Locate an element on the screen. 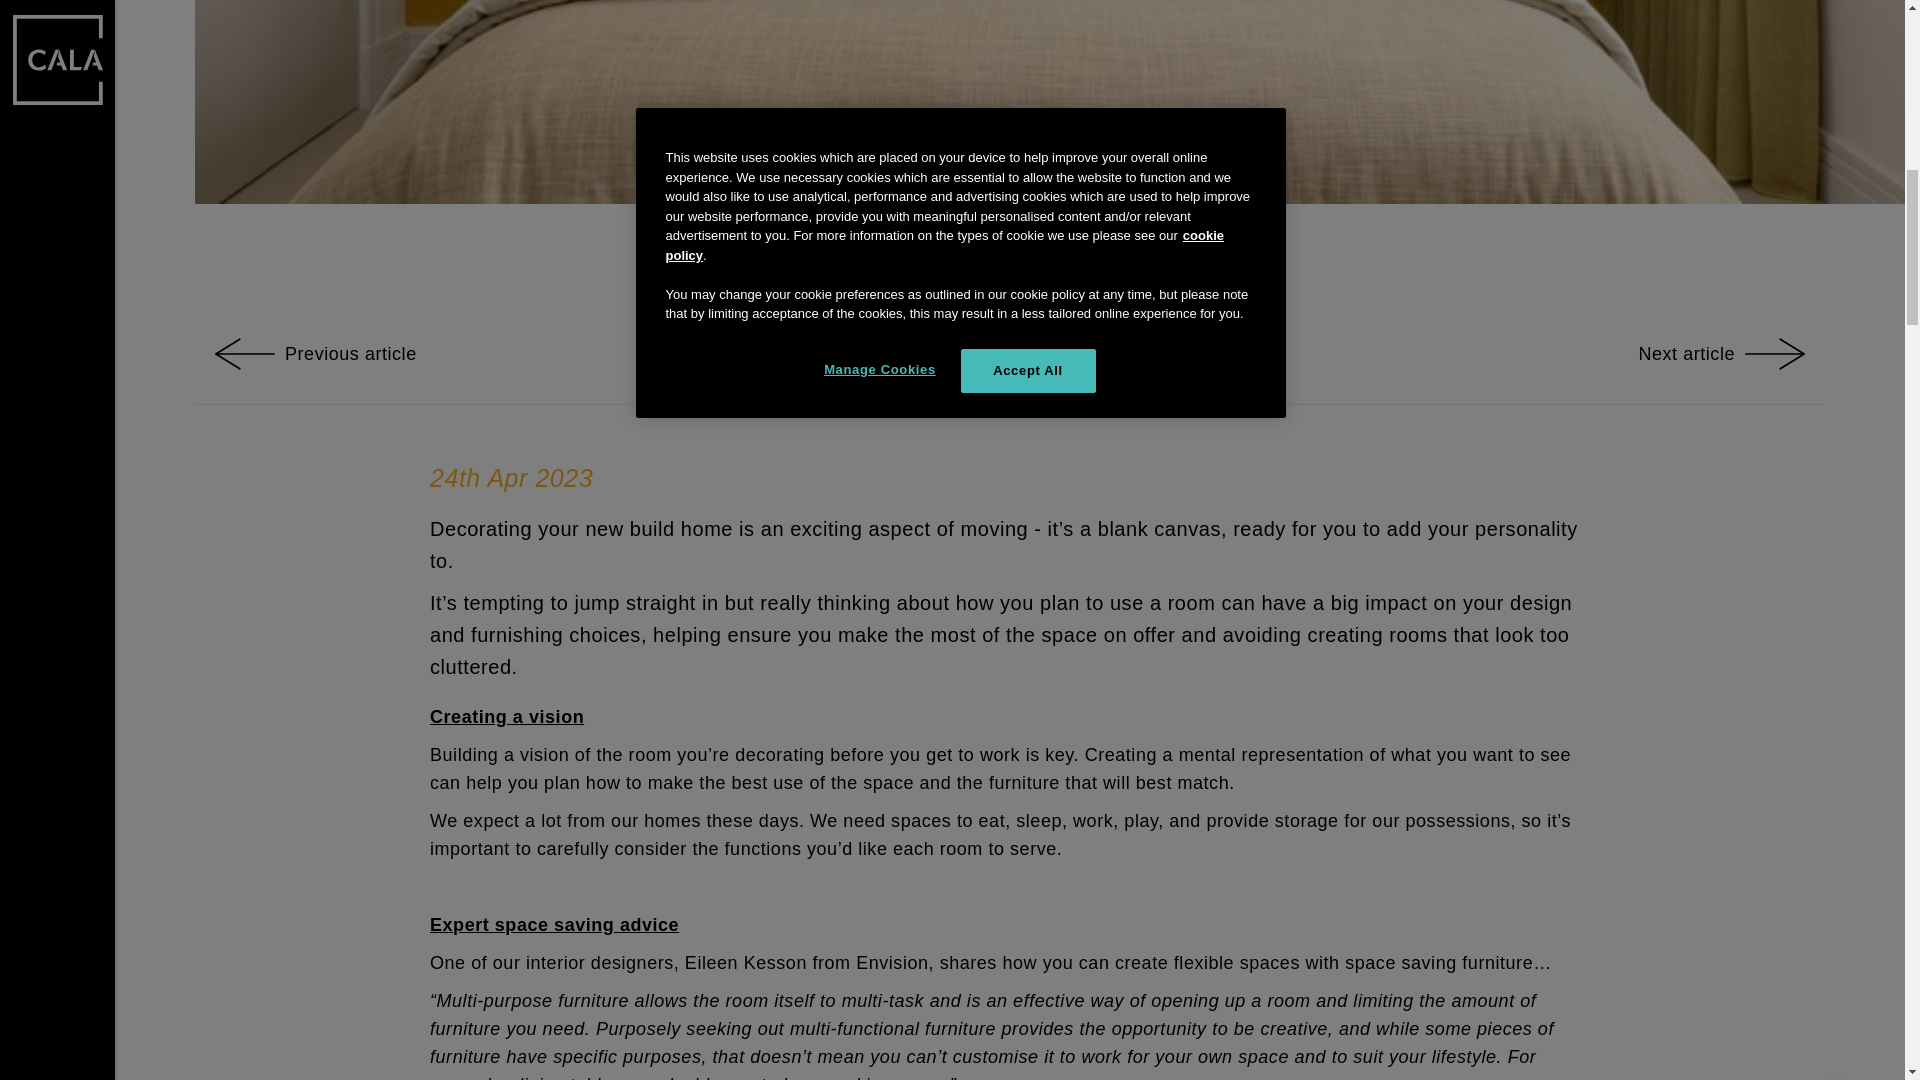 Image resolution: width=1920 pixels, height=1080 pixels. Previous article is located at coordinates (316, 354).